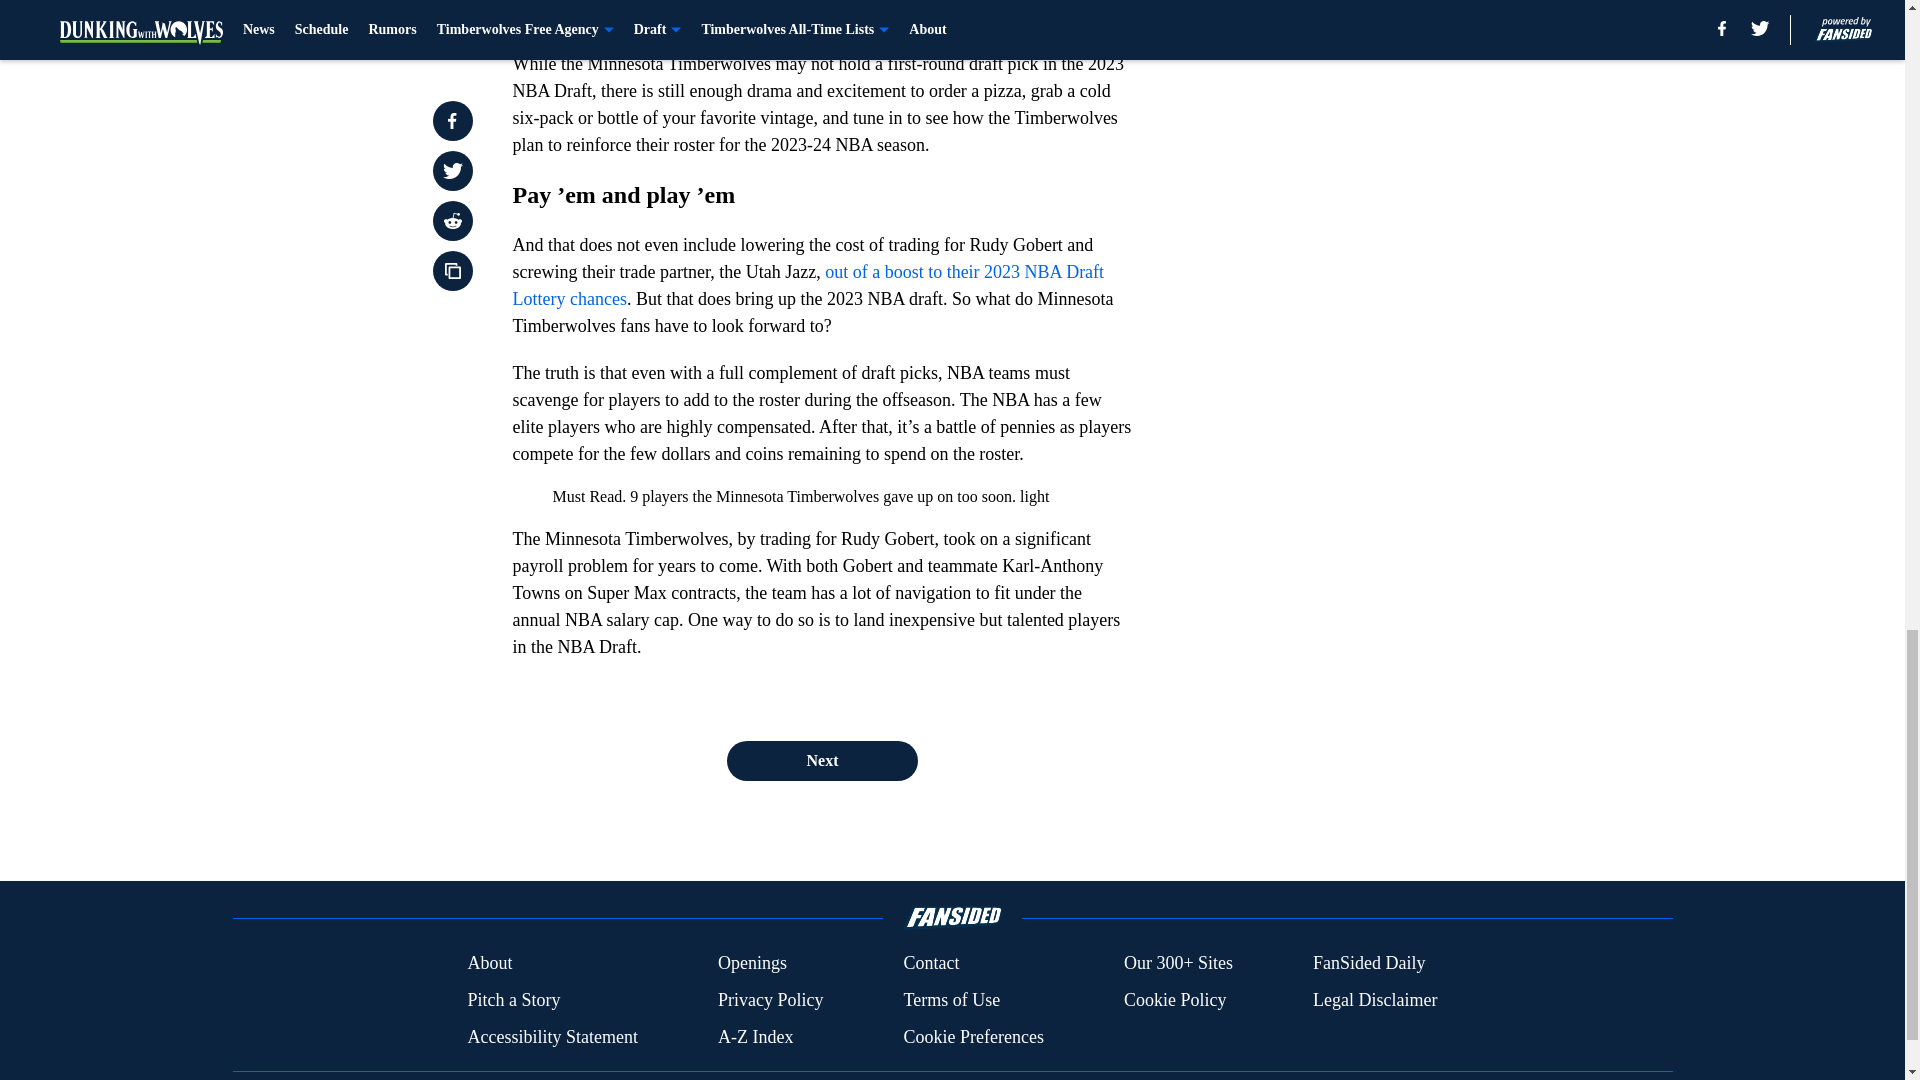 The height and width of the screenshot is (1080, 1920). What do you see at coordinates (930, 964) in the screenshot?
I see `Contact` at bounding box center [930, 964].